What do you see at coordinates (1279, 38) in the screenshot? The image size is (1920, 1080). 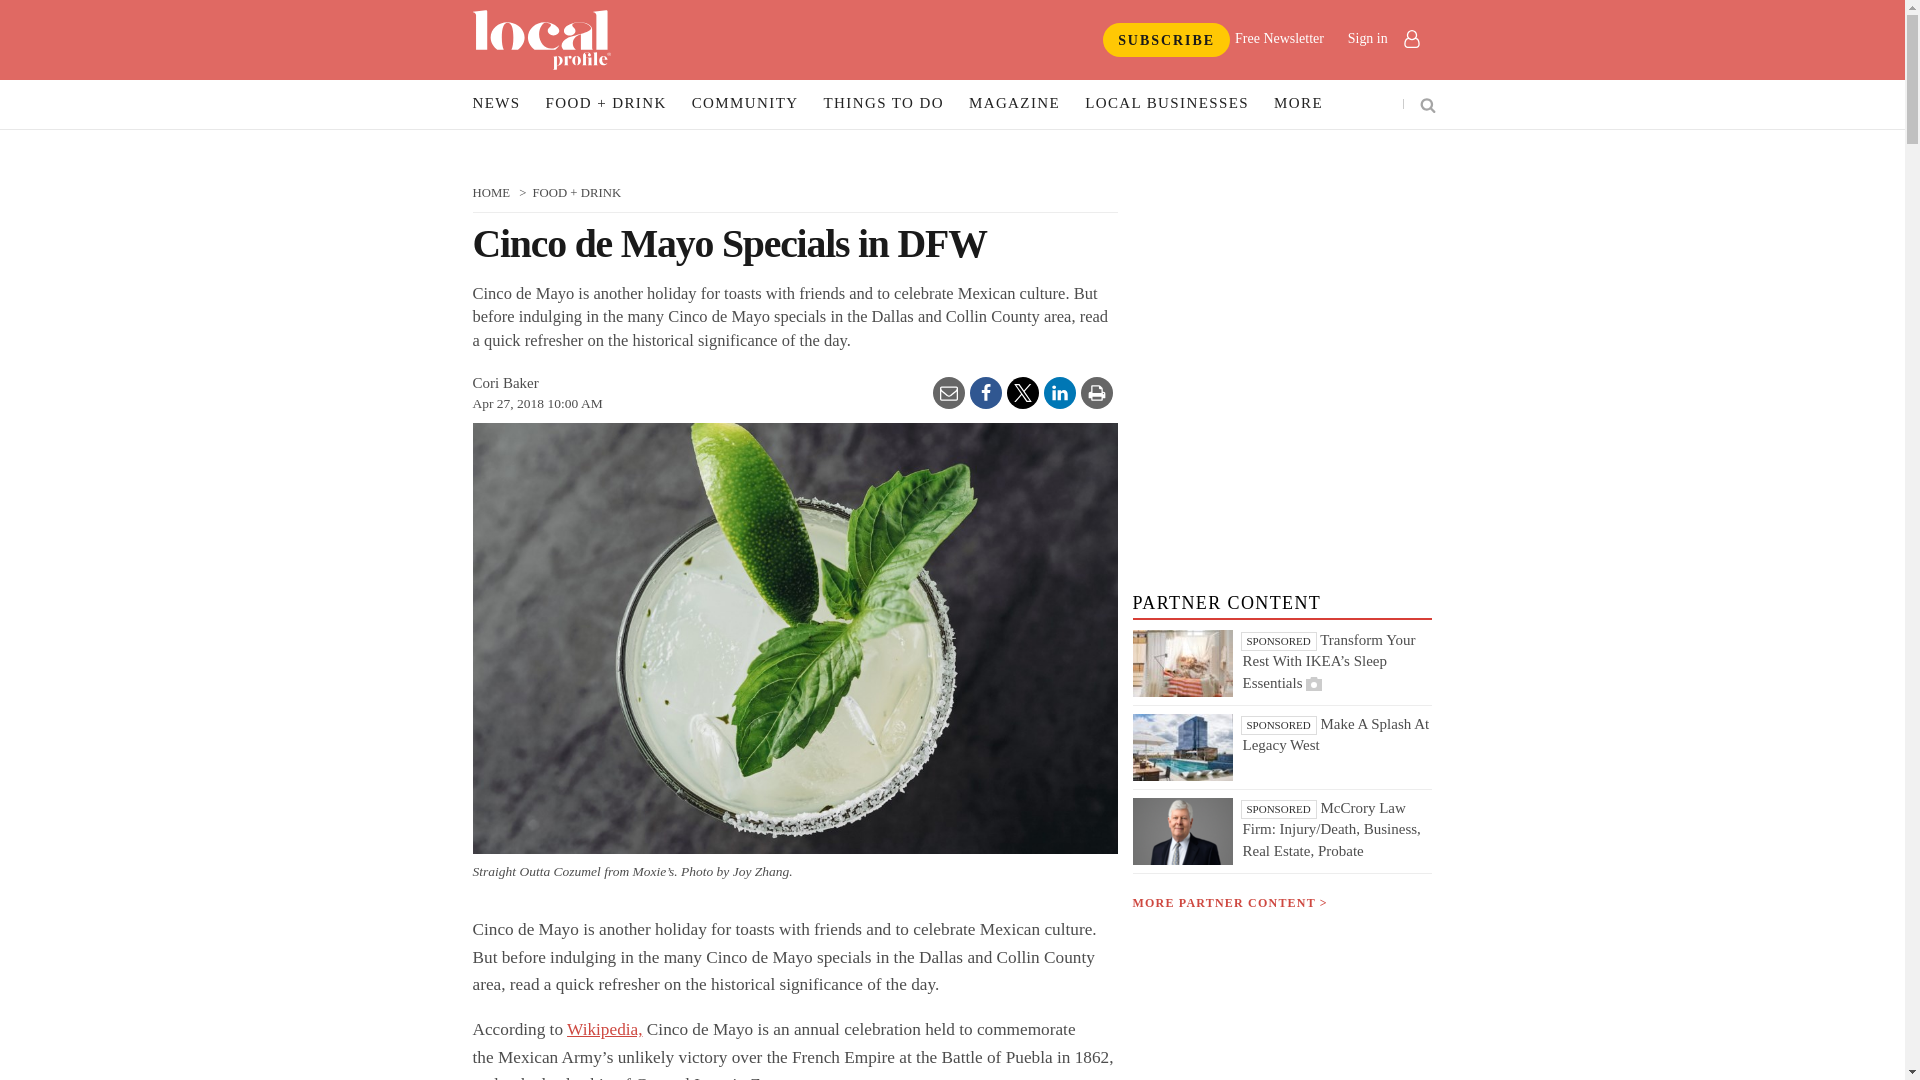 I see `Free Newsletter` at bounding box center [1279, 38].